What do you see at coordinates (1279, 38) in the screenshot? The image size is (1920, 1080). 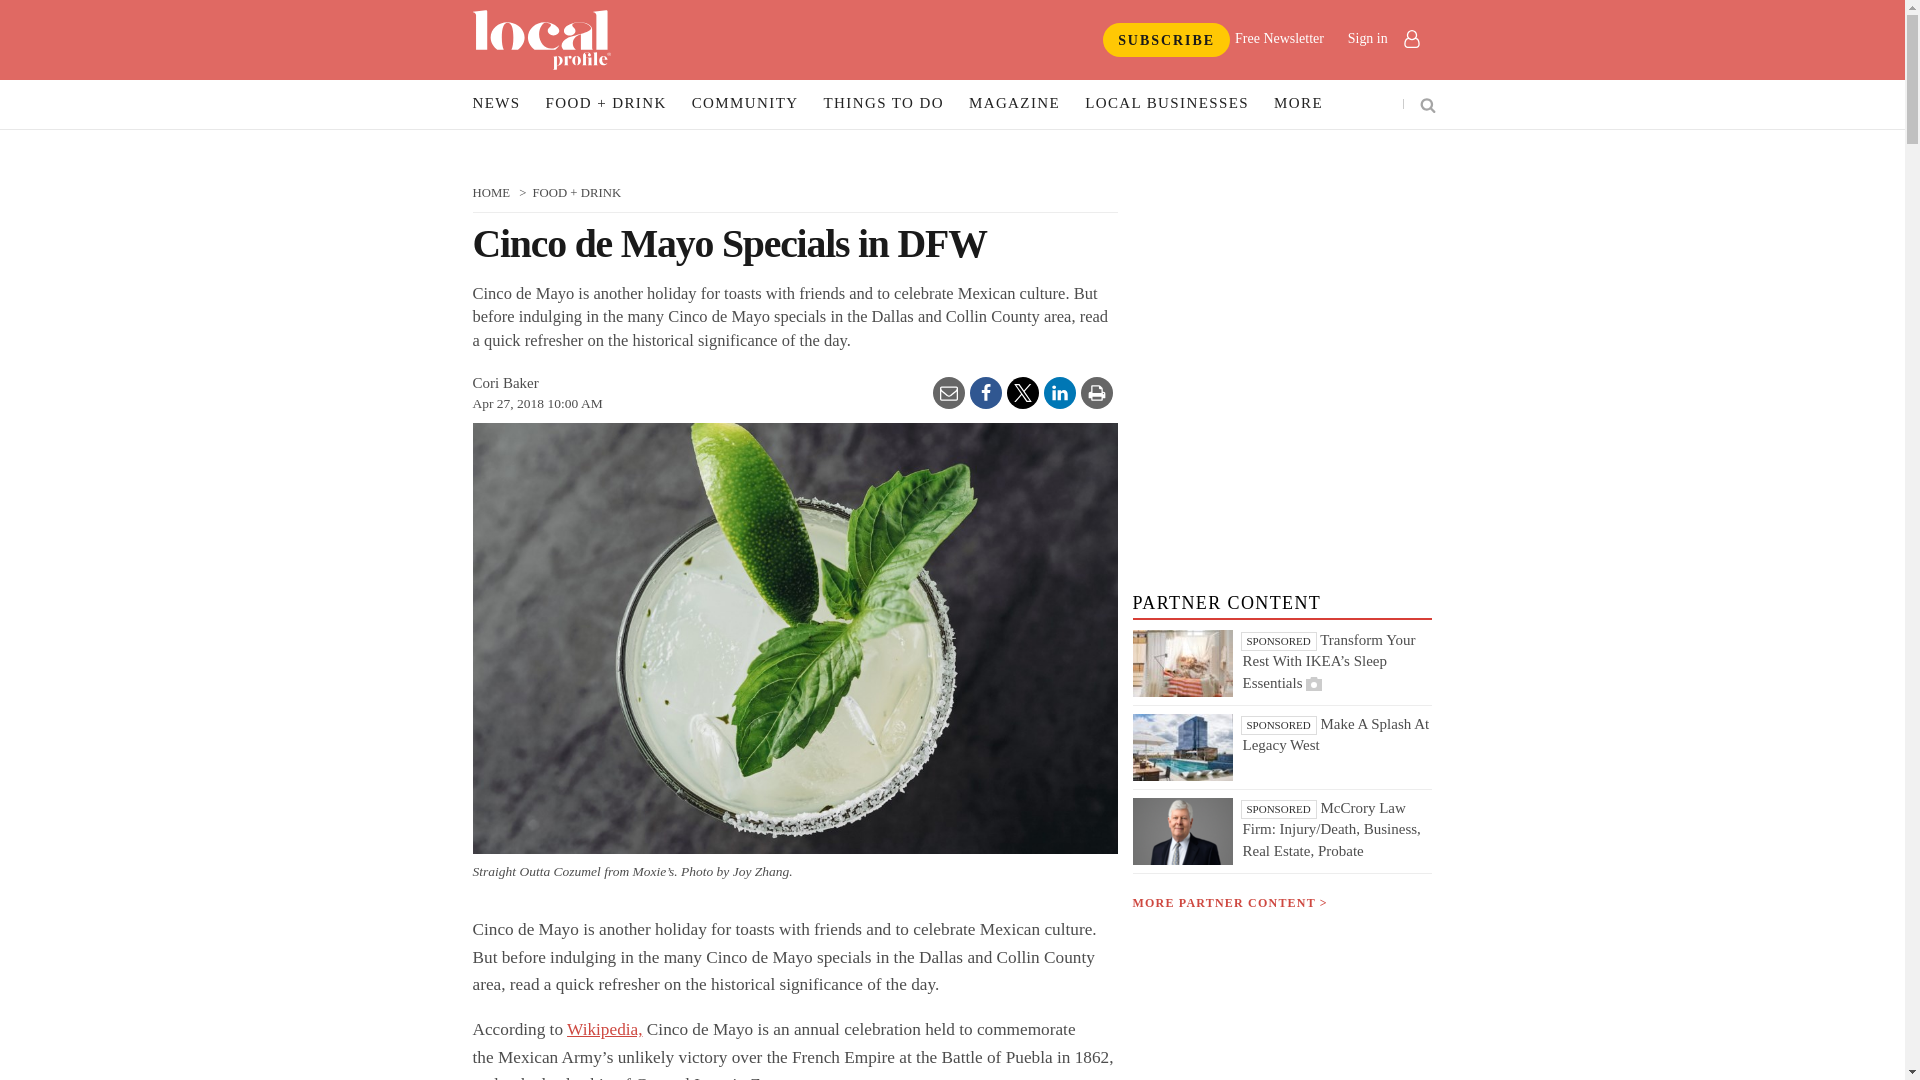 I see `Free Newsletter` at bounding box center [1279, 38].